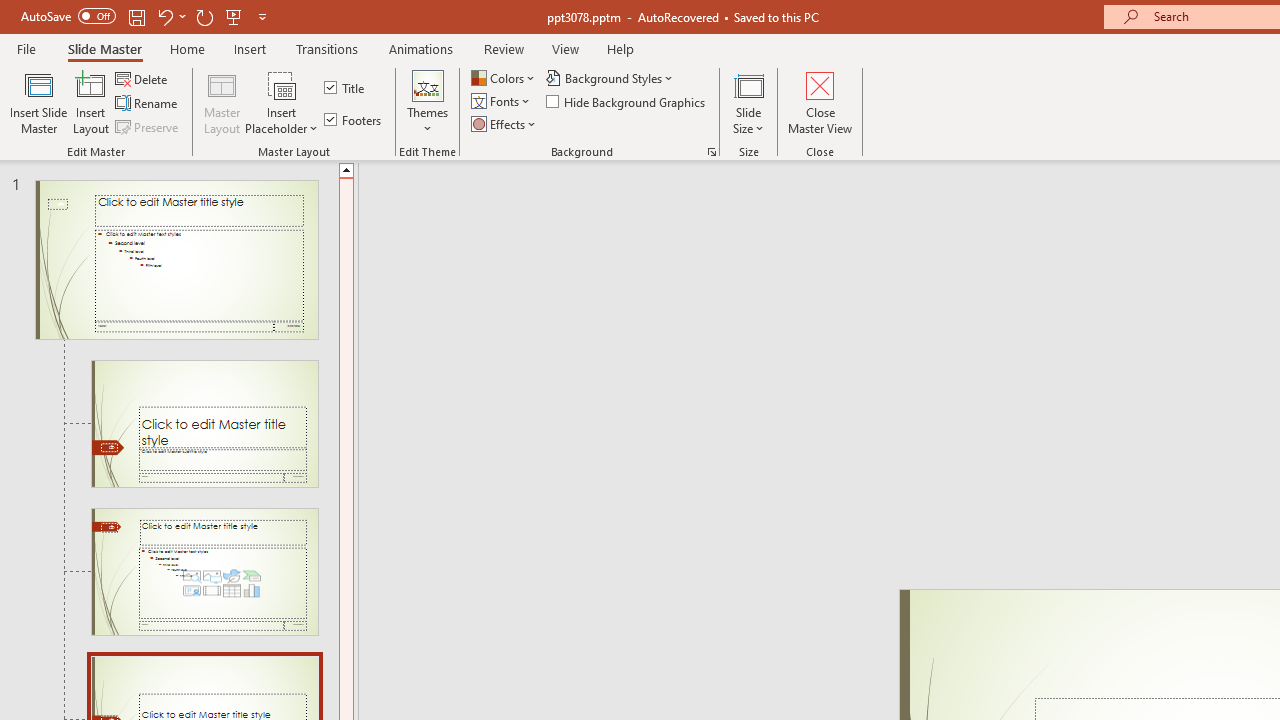  What do you see at coordinates (148, 104) in the screenshot?
I see `Rename` at bounding box center [148, 104].